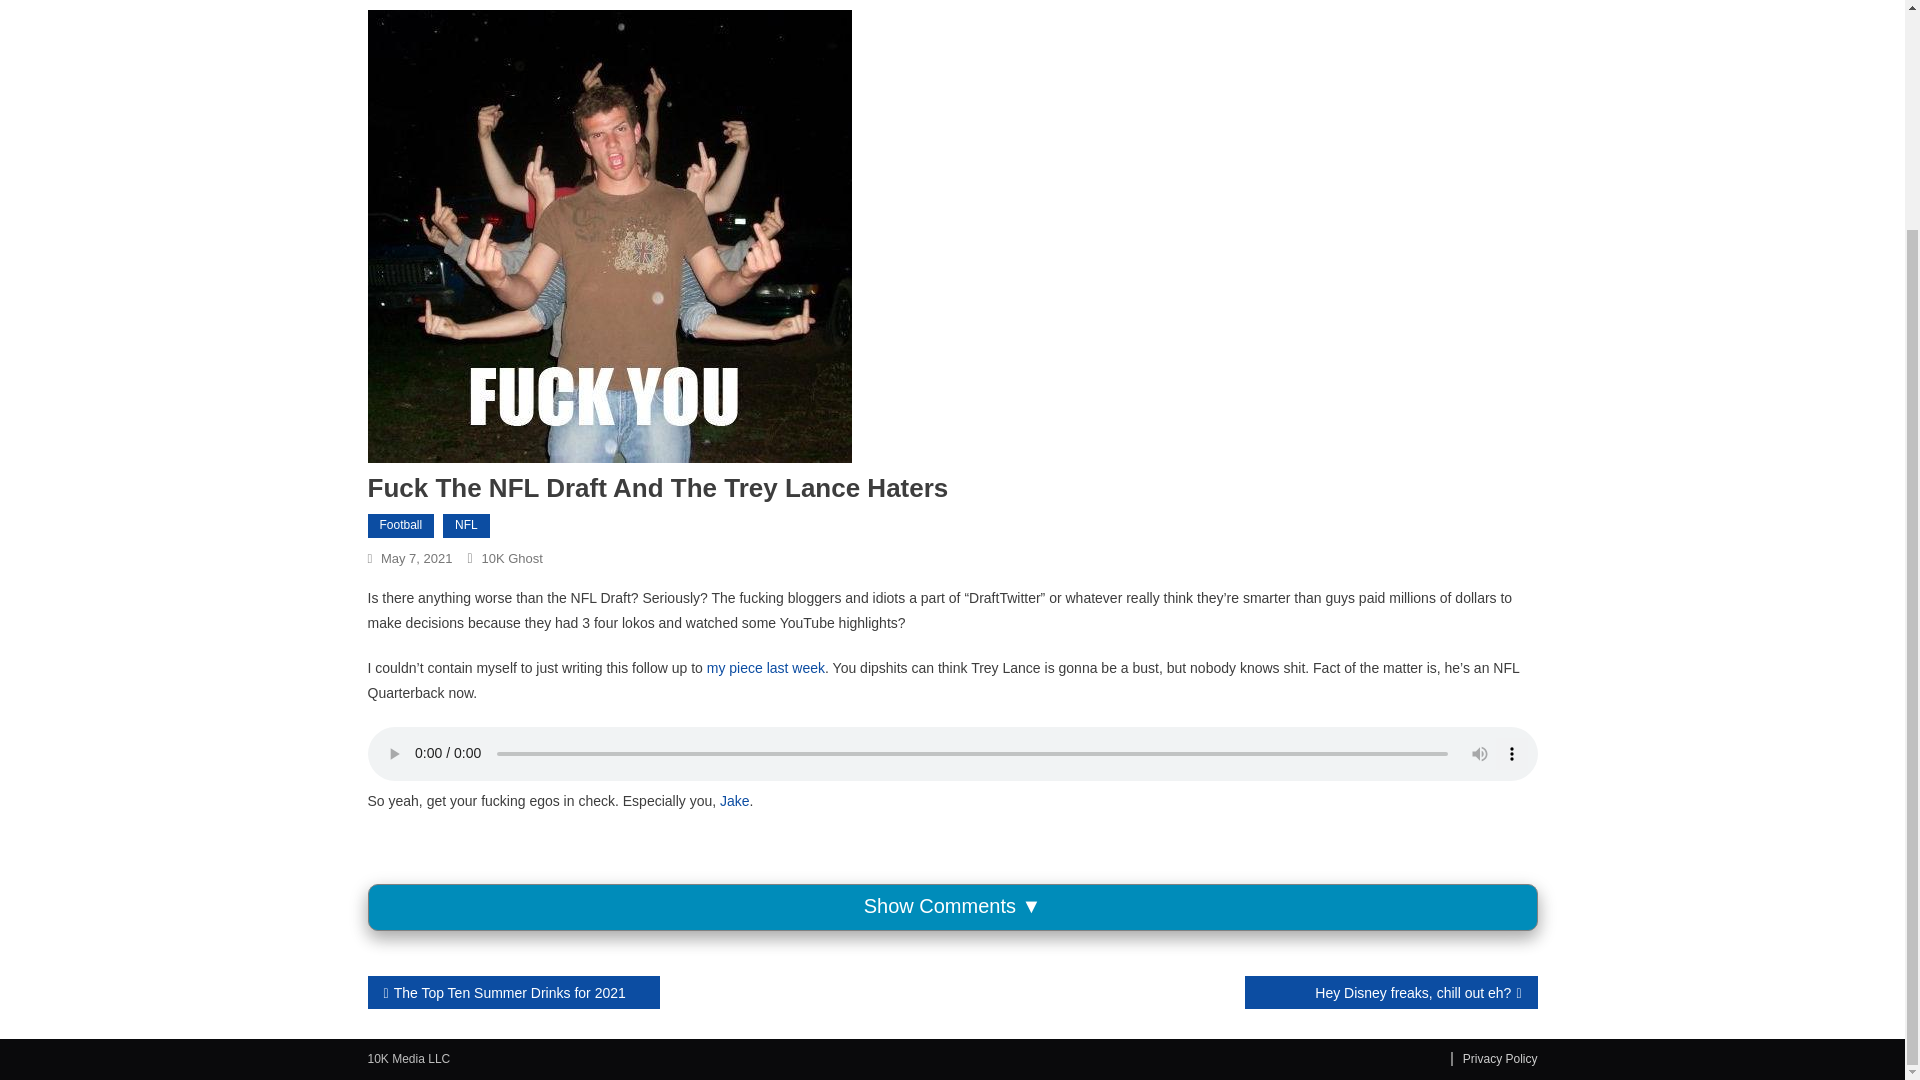 Image resolution: width=1920 pixels, height=1080 pixels. Describe the element at coordinates (766, 668) in the screenshot. I see `my piece last week` at that location.